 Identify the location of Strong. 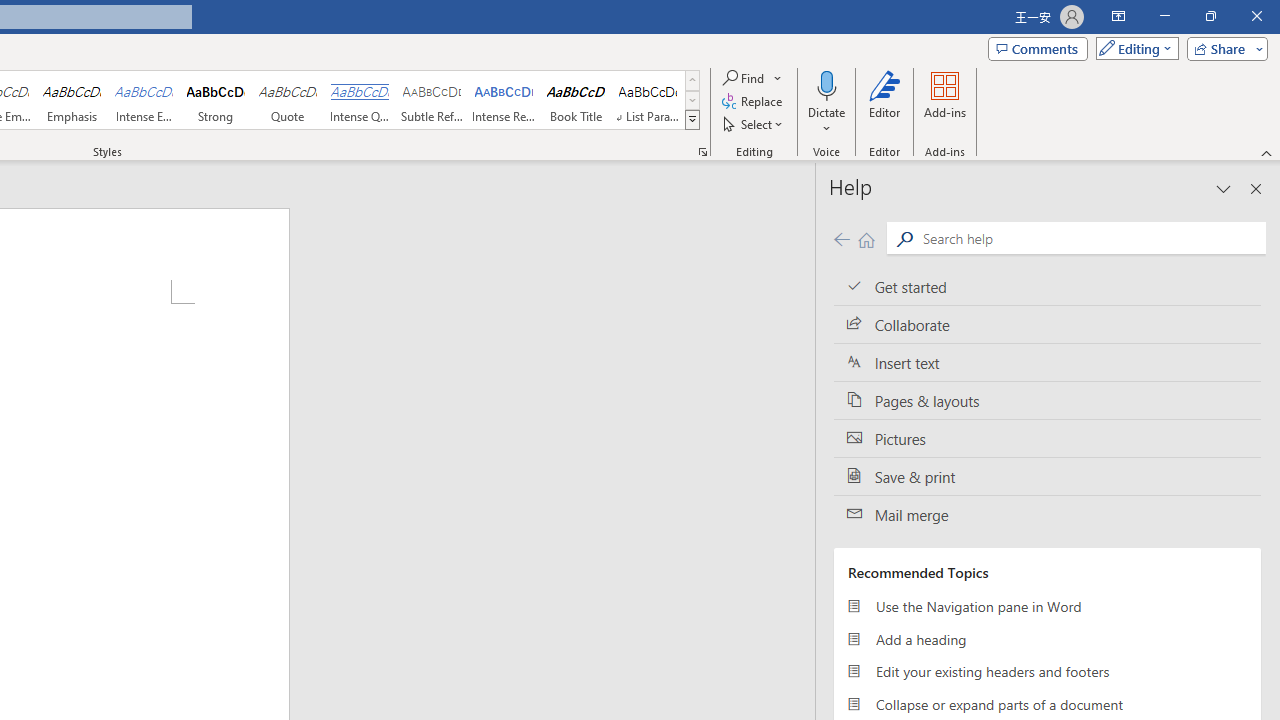
(216, 100).